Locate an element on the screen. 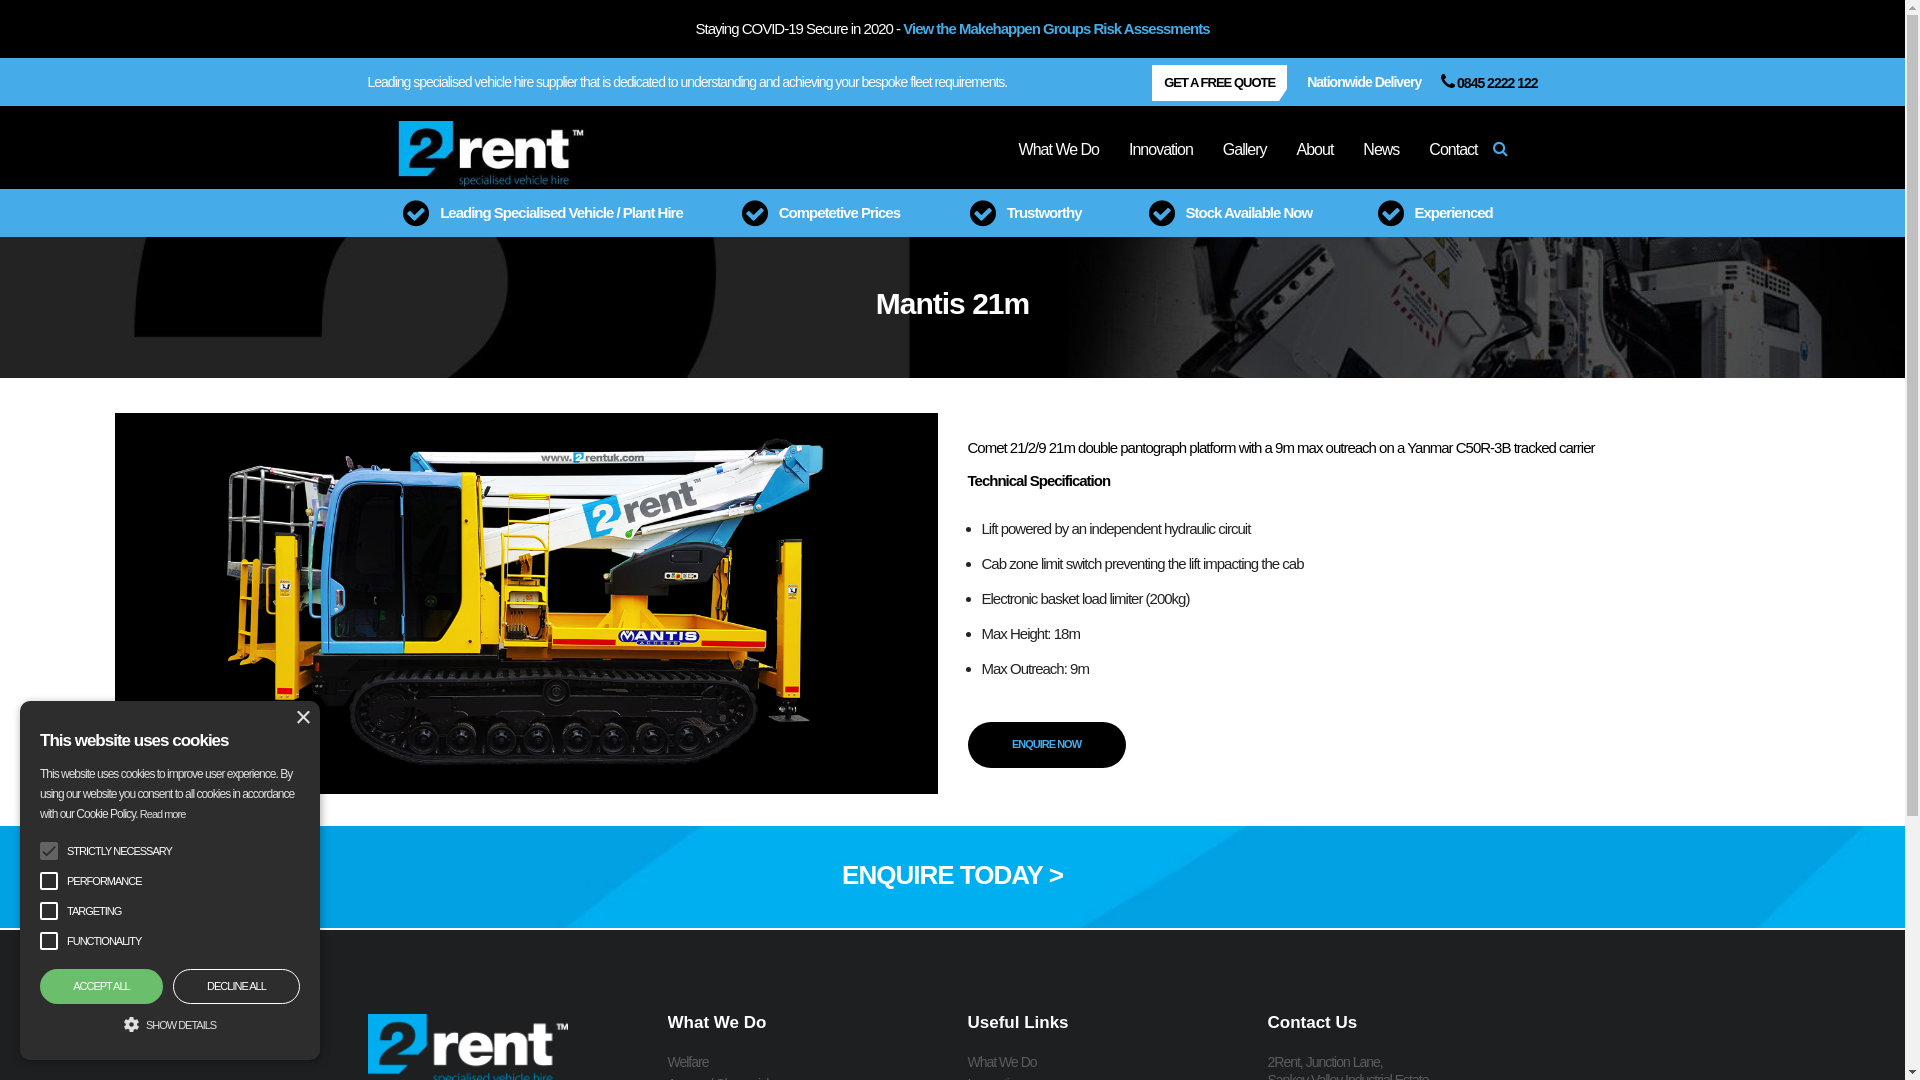 The width and height of the screenshot is (1920, 1080). ENQUIRE TODAY > is located at coordinates (952, 875).